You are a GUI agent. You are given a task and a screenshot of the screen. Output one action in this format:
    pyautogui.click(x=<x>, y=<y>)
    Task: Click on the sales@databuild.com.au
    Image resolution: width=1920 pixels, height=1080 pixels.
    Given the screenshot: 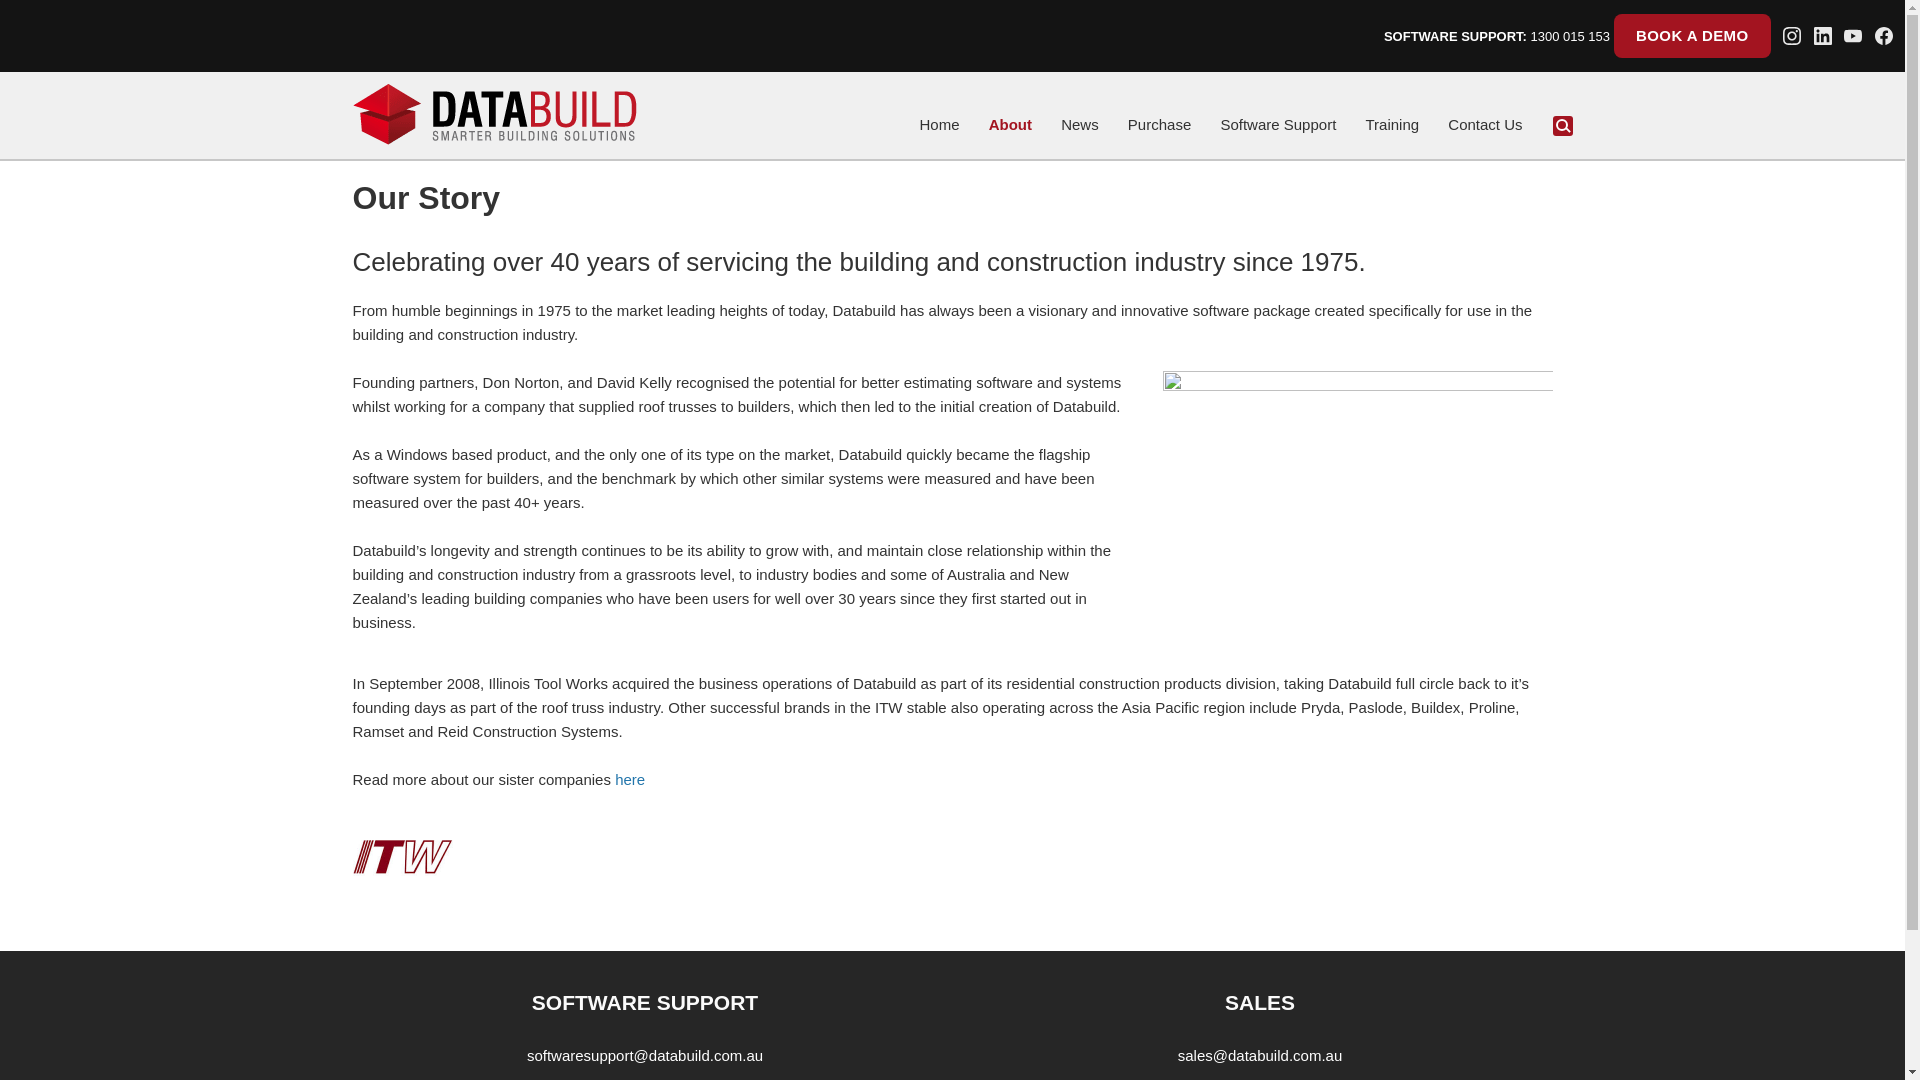 What is the action you would take?
    pyautogui.click(x=1260, y=1056)
    